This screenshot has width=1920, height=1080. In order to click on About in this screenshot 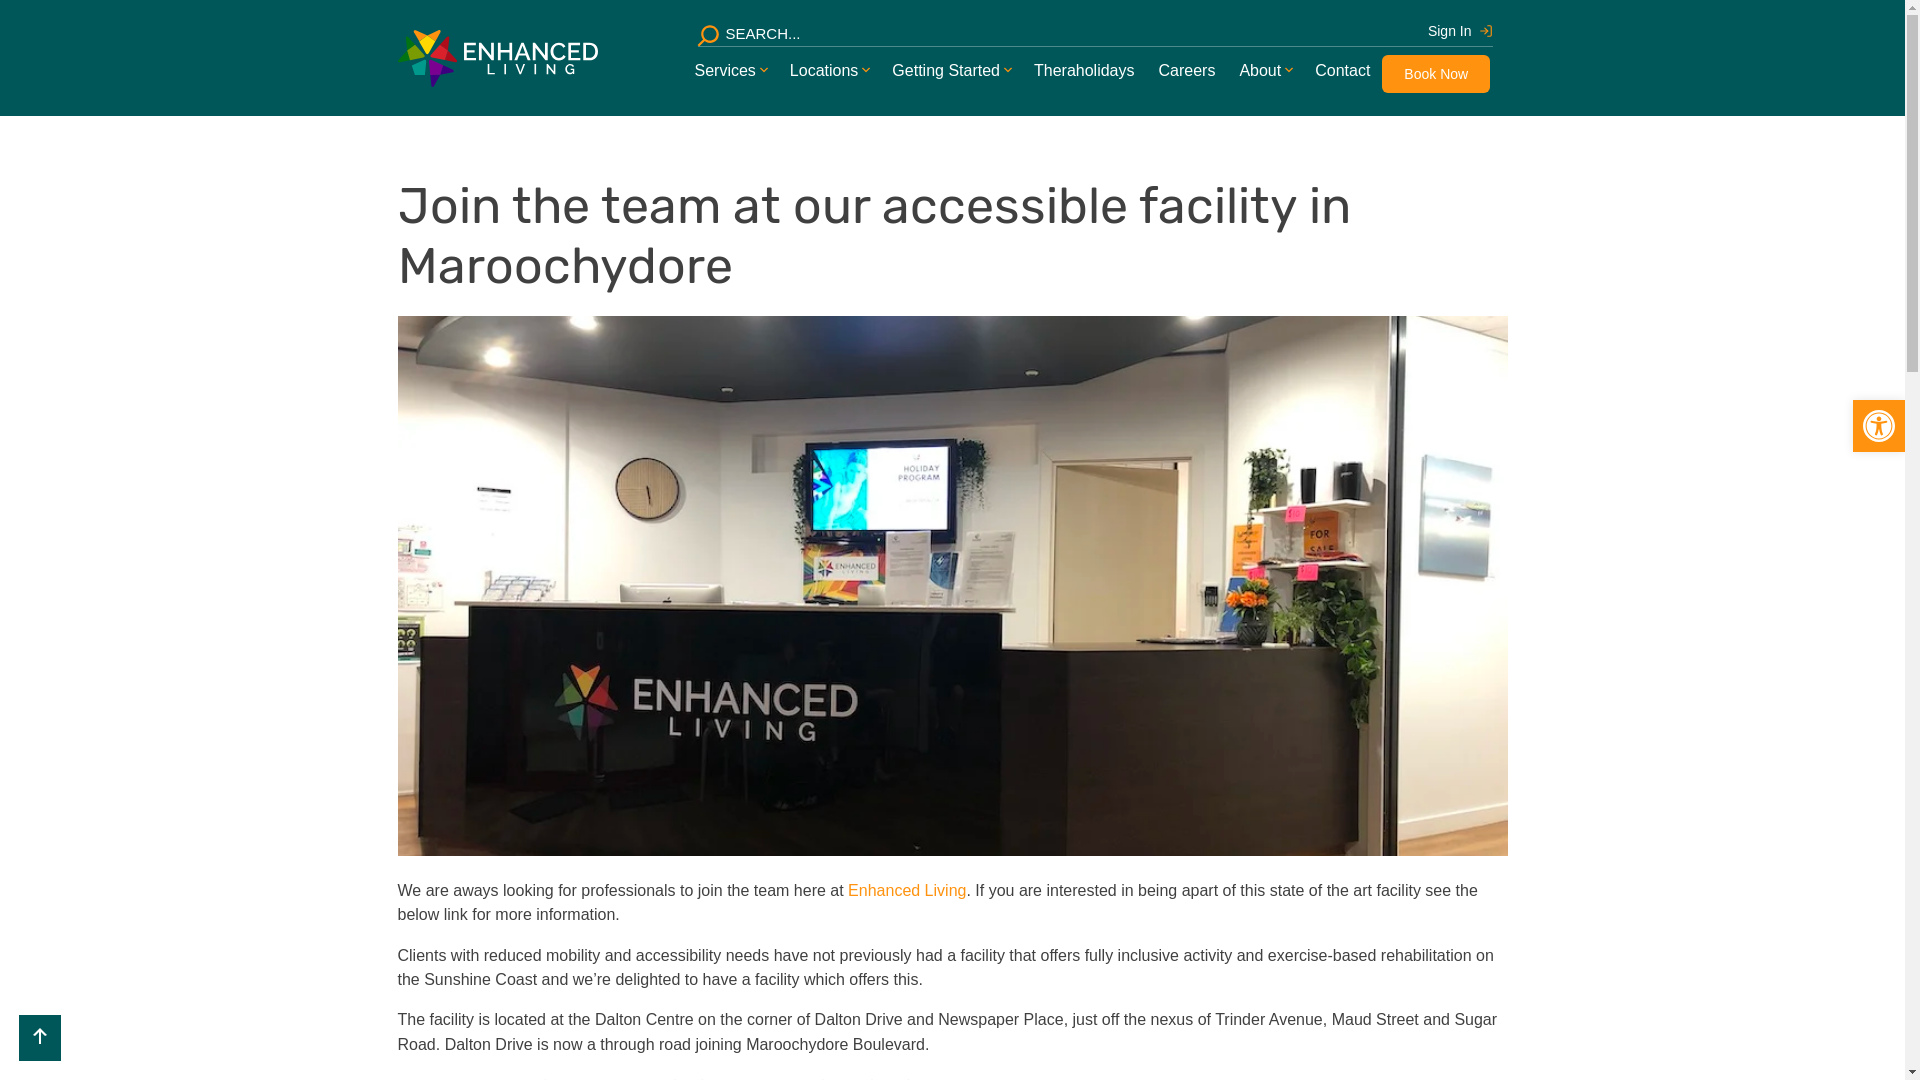, I will do `click(1260, 71)`.